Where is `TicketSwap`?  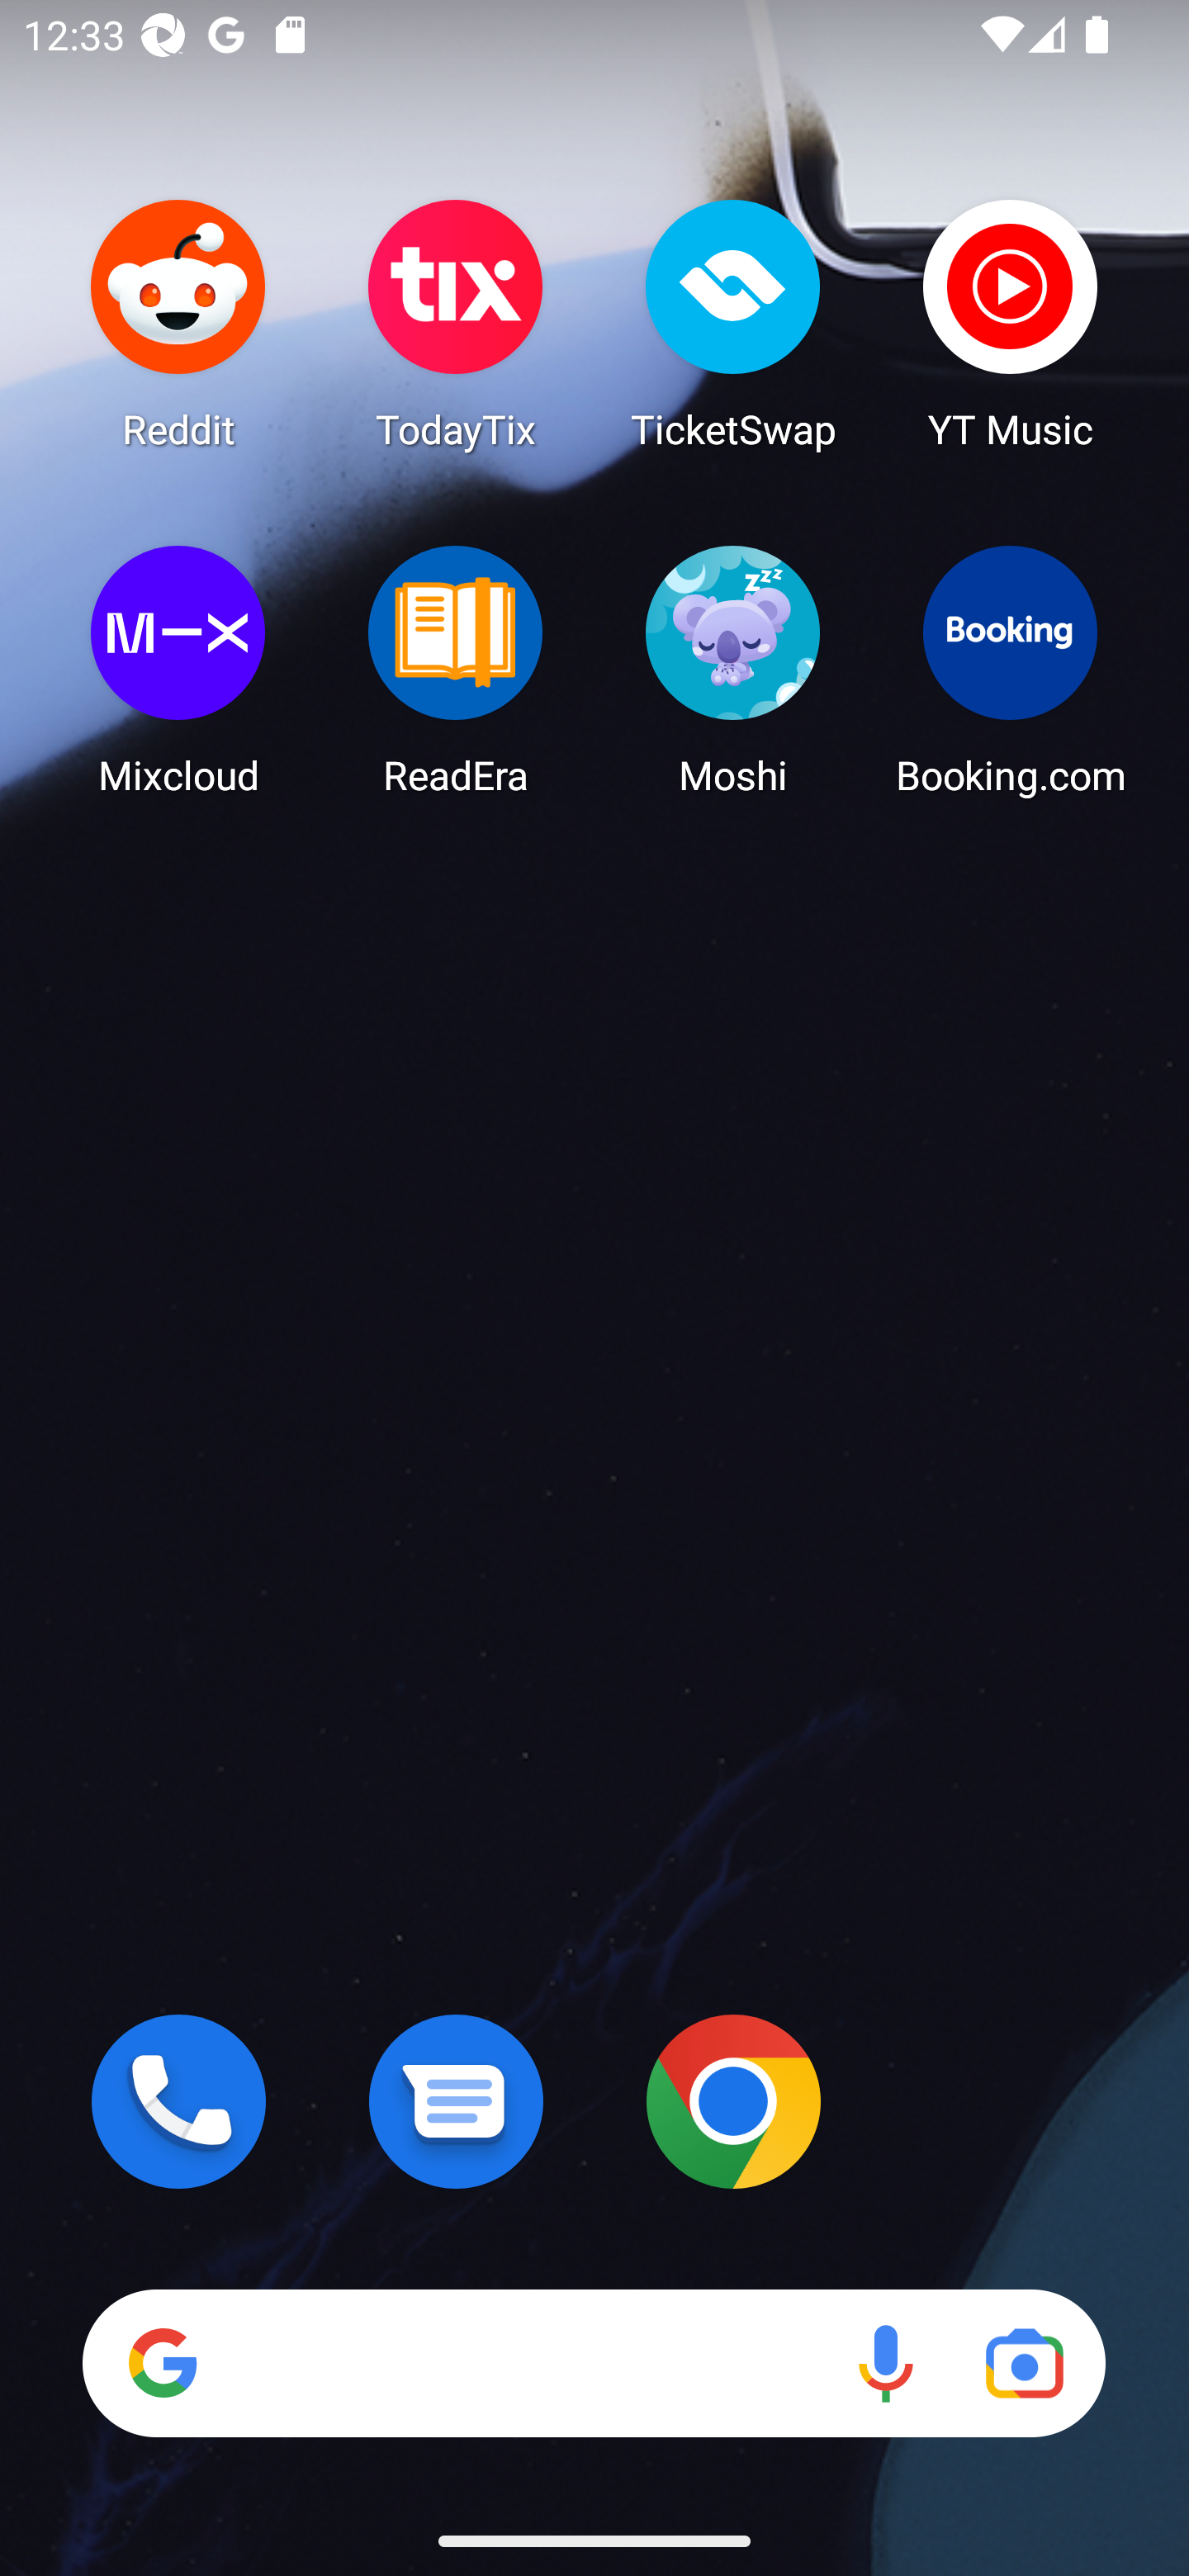 TicketSwap is located at coordinates (733, 324).